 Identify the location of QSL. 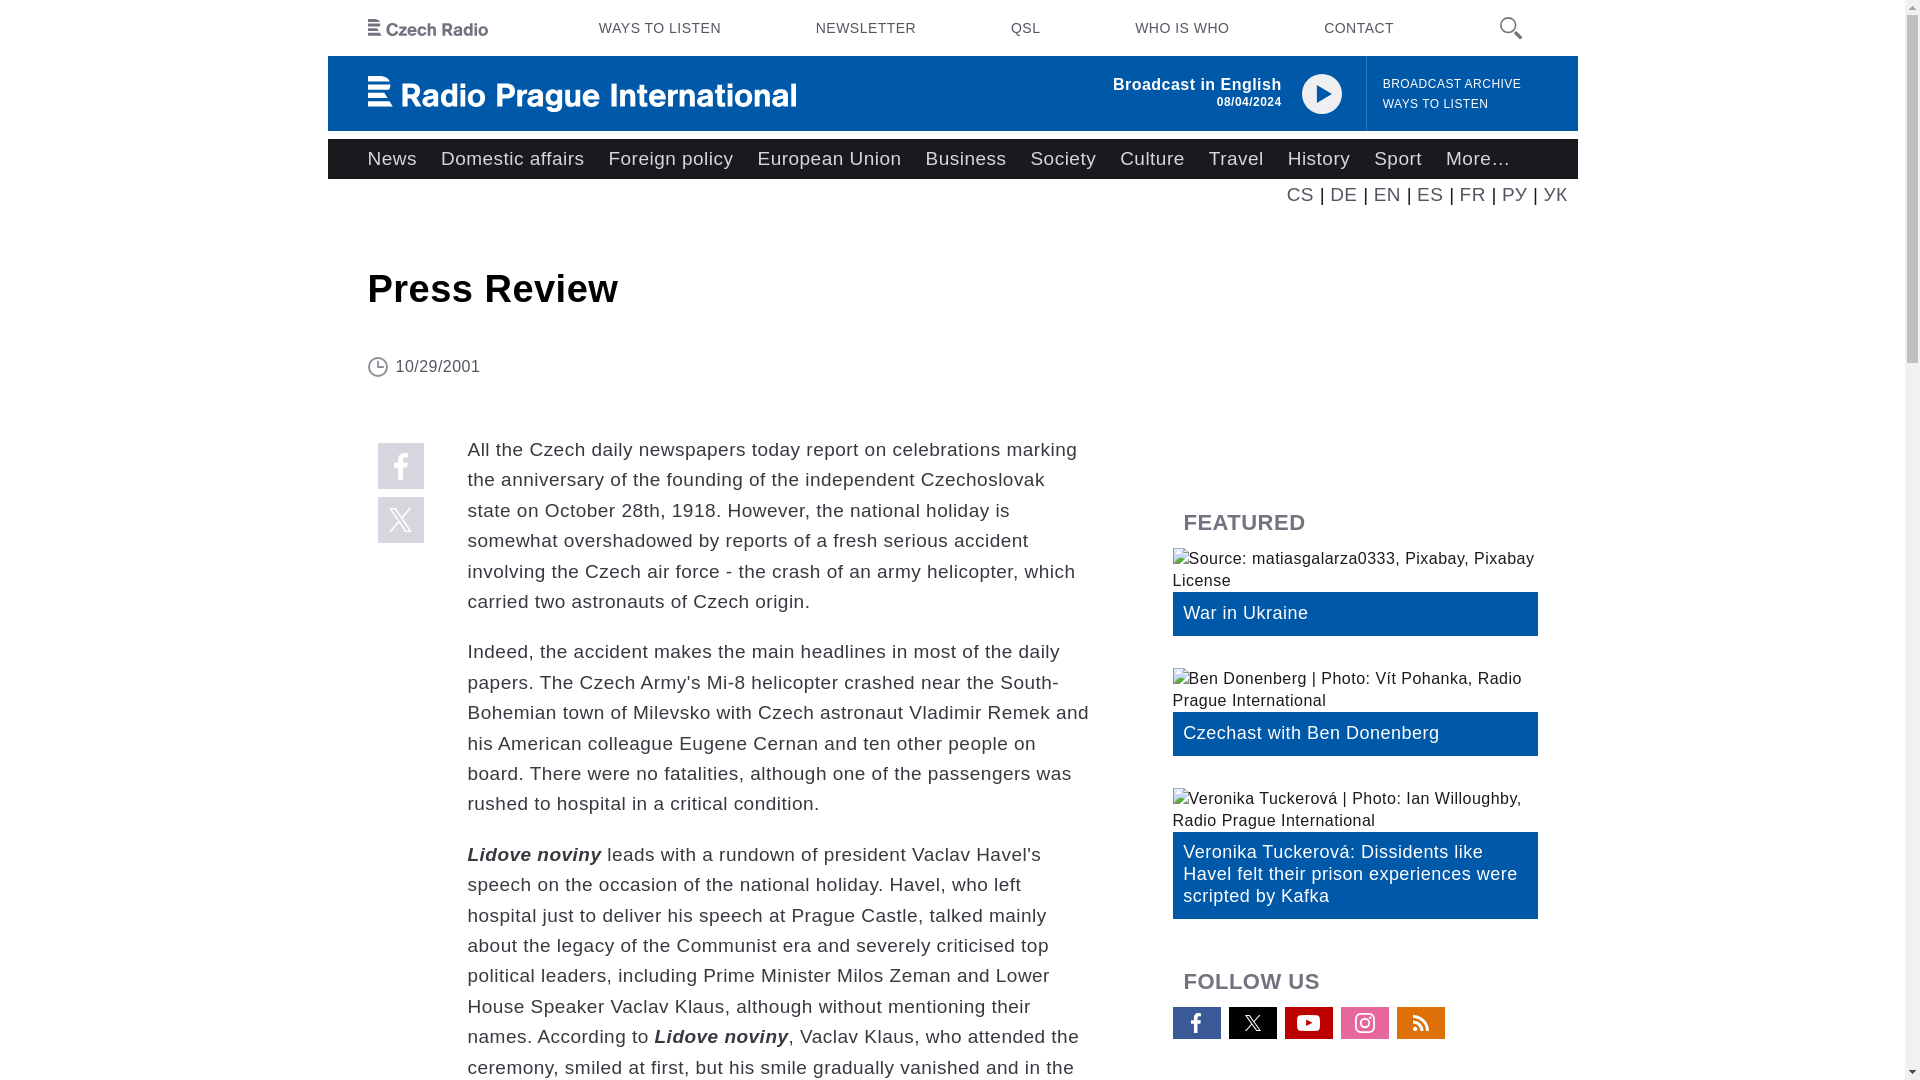
(1025, 28).